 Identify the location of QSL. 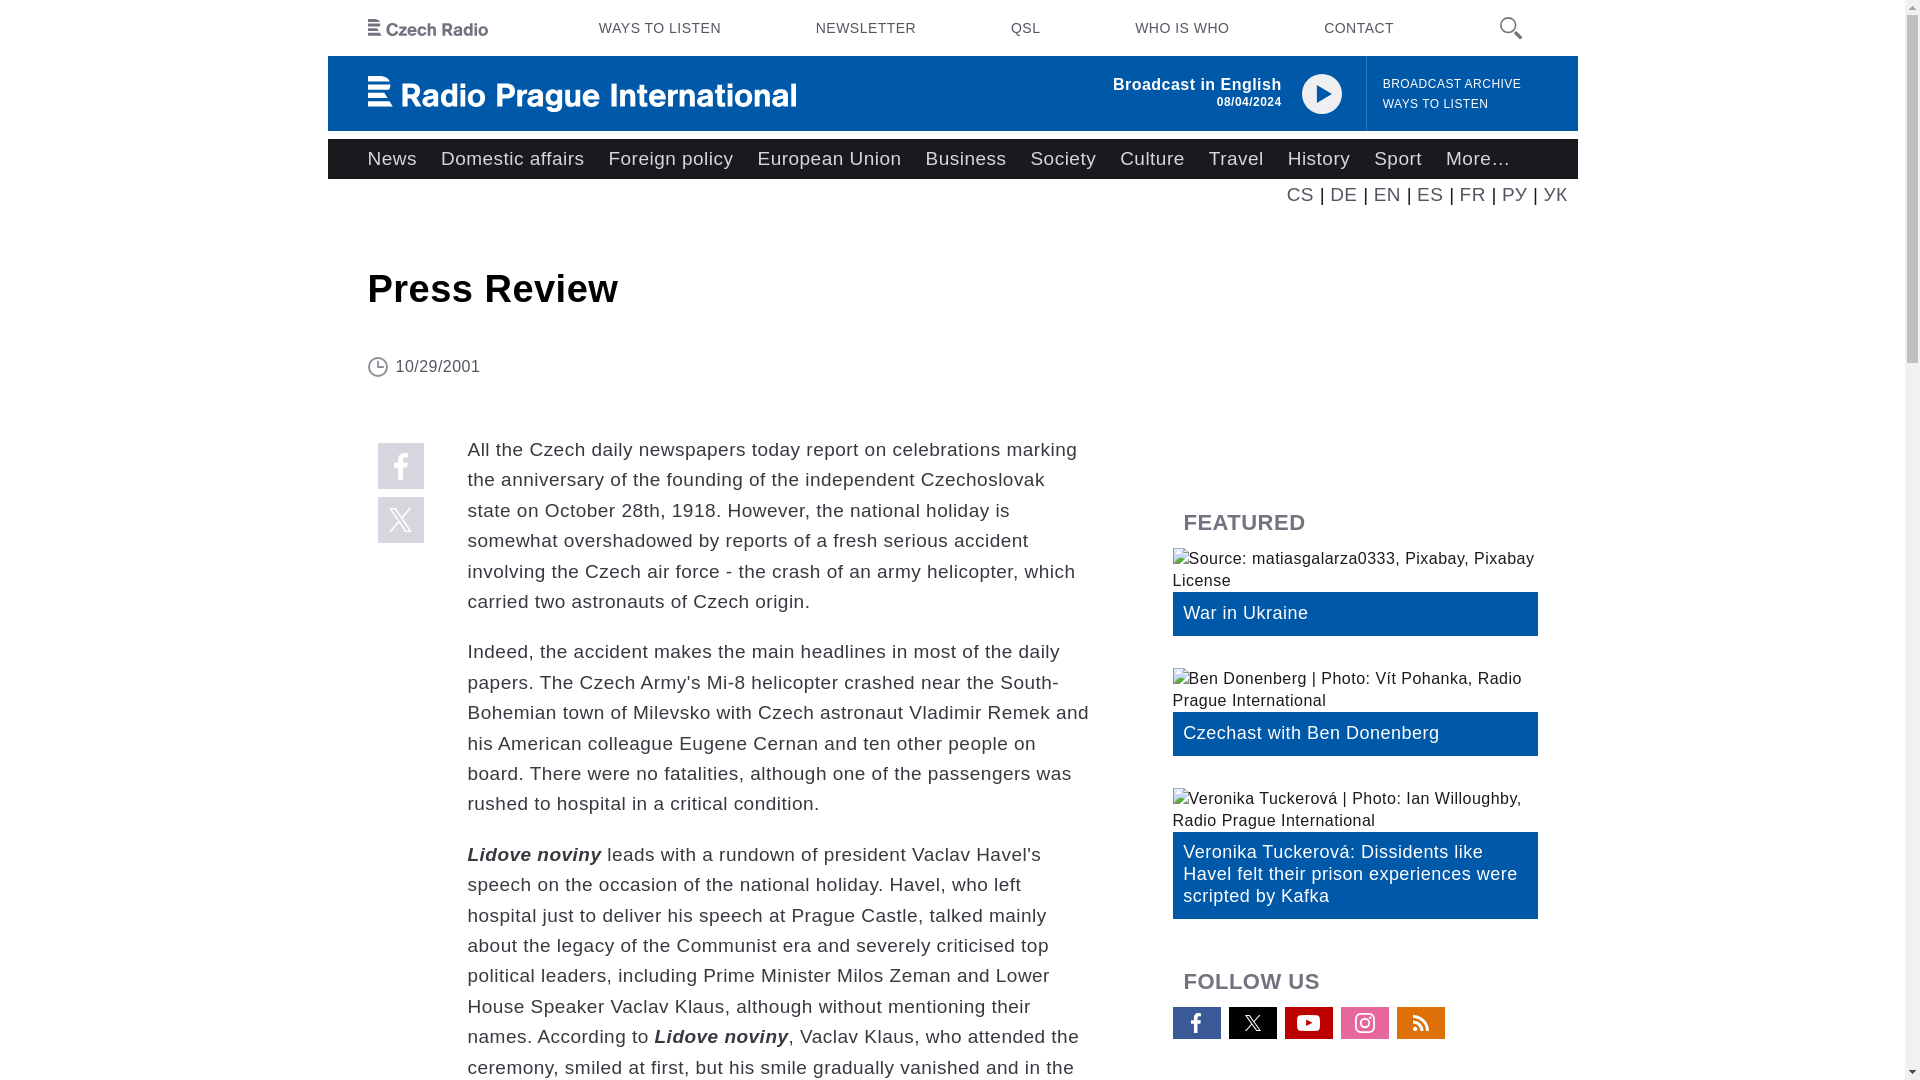
(1025, 28).